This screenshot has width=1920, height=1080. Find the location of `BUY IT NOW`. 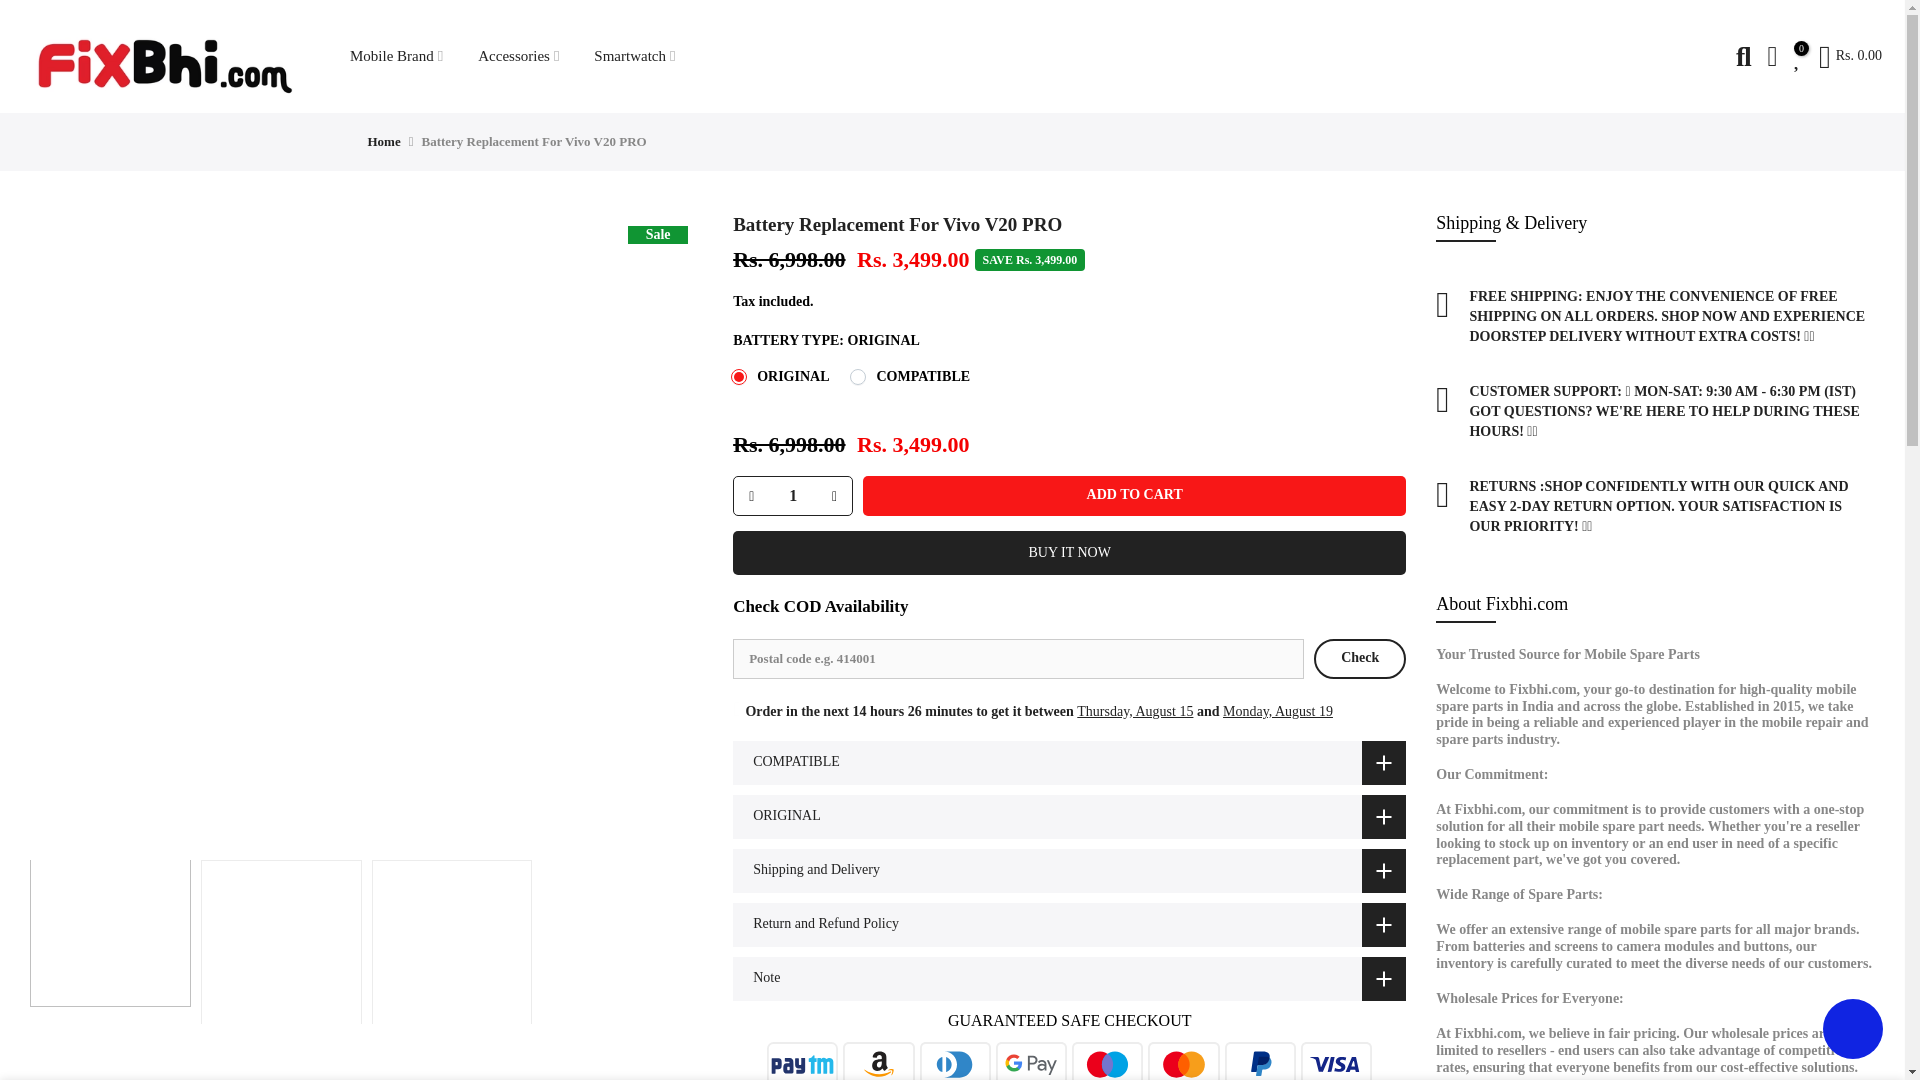

BUY IT NOW is located at coordinates (1069, 552).